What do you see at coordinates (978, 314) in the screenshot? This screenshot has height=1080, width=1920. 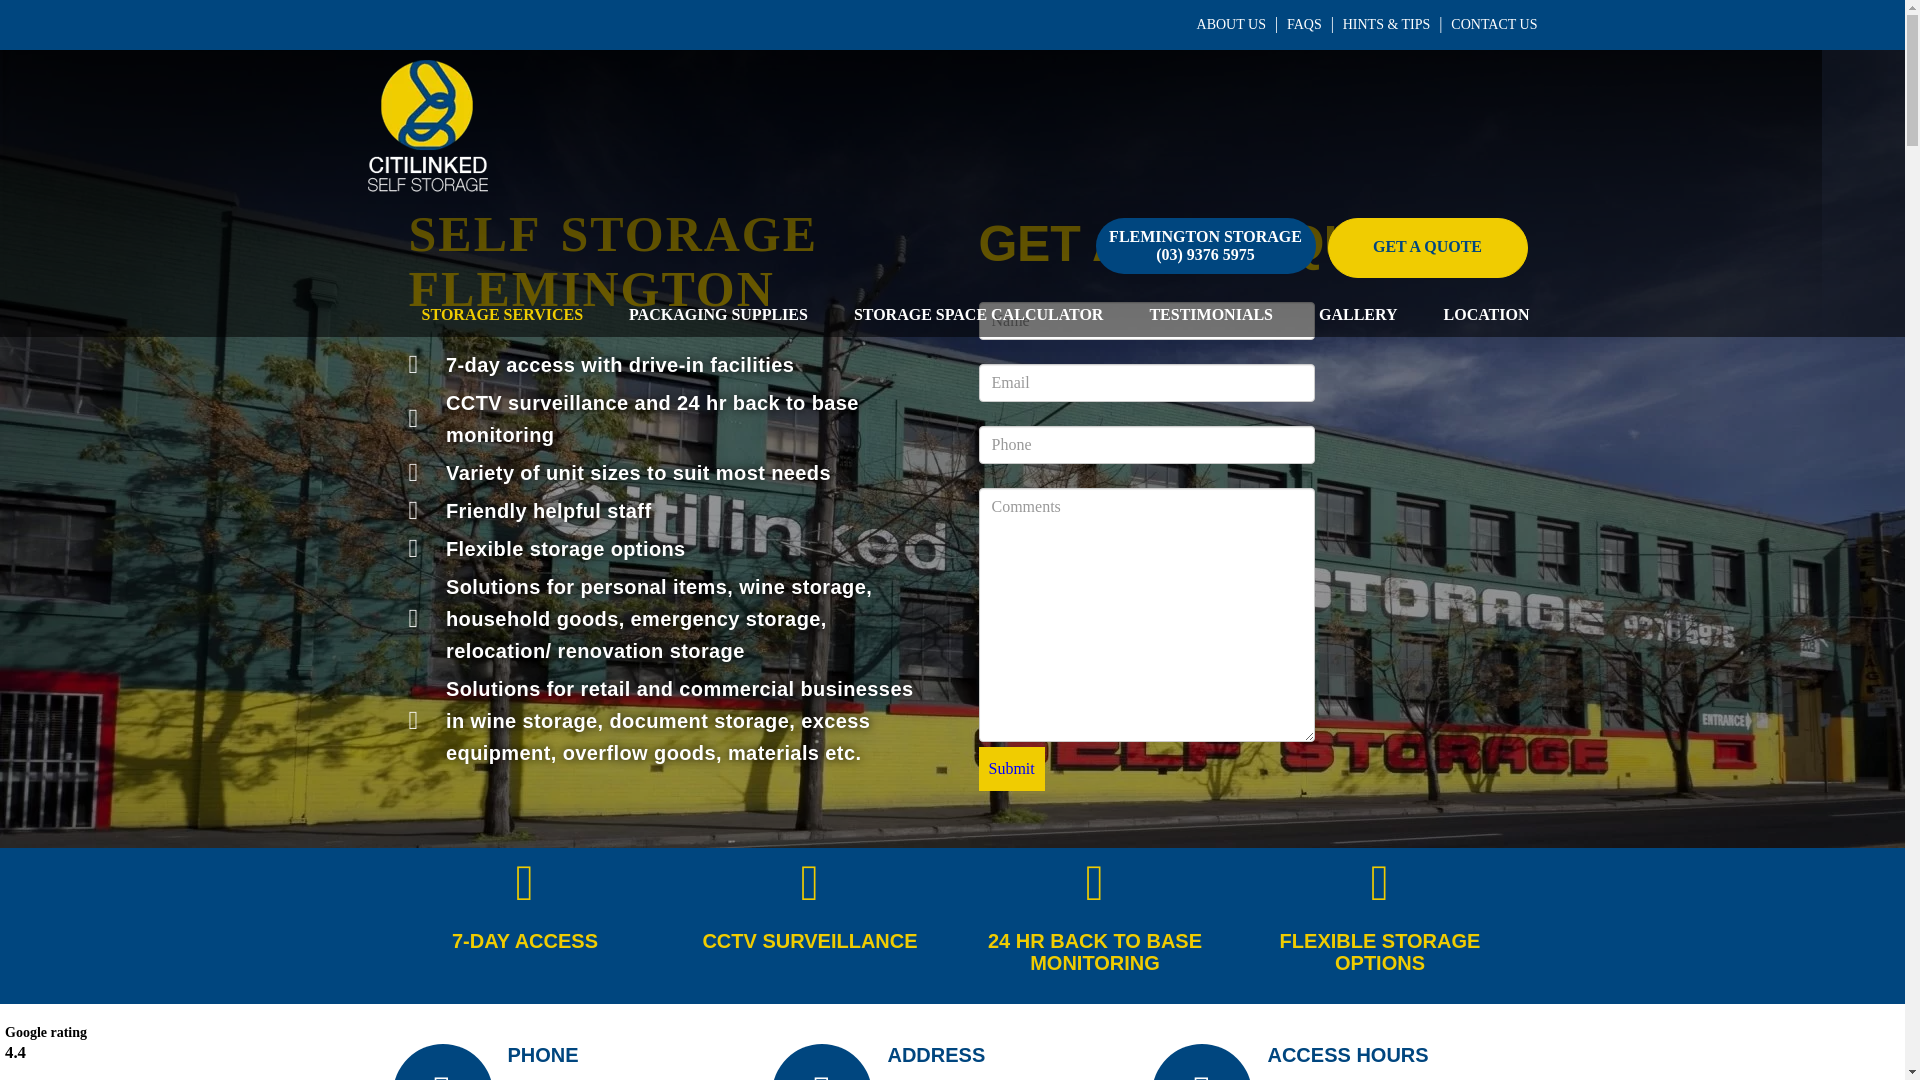 I see `STORAGE SPACE CALCULATOR` at bounding box center [978, 314].